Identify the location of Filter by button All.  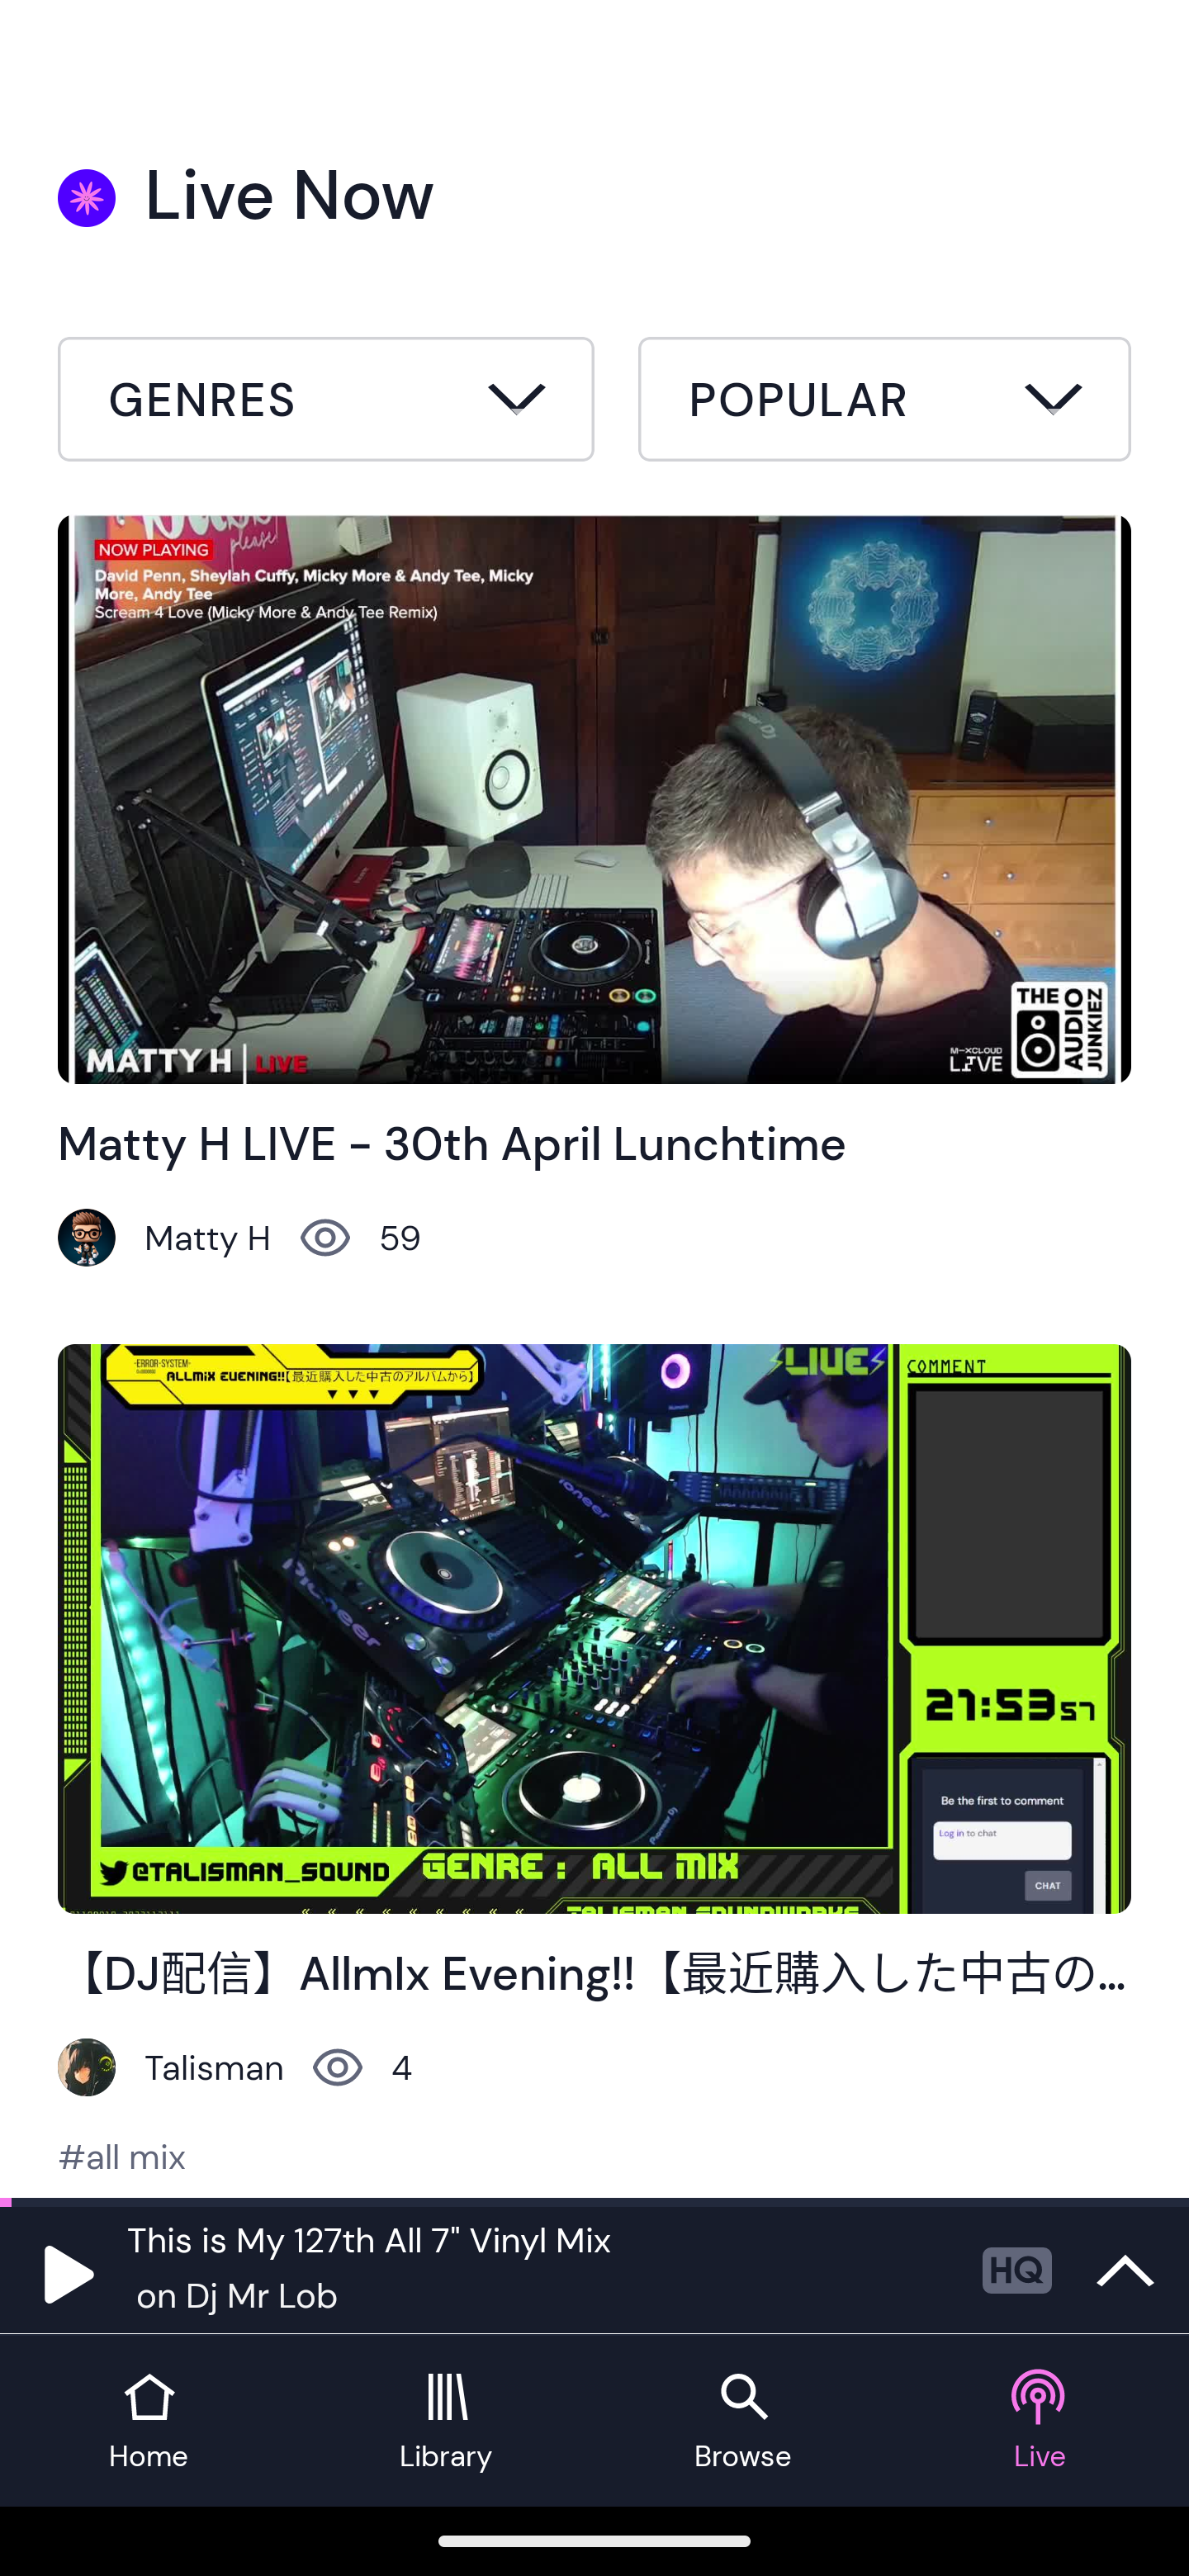
(326, 404).